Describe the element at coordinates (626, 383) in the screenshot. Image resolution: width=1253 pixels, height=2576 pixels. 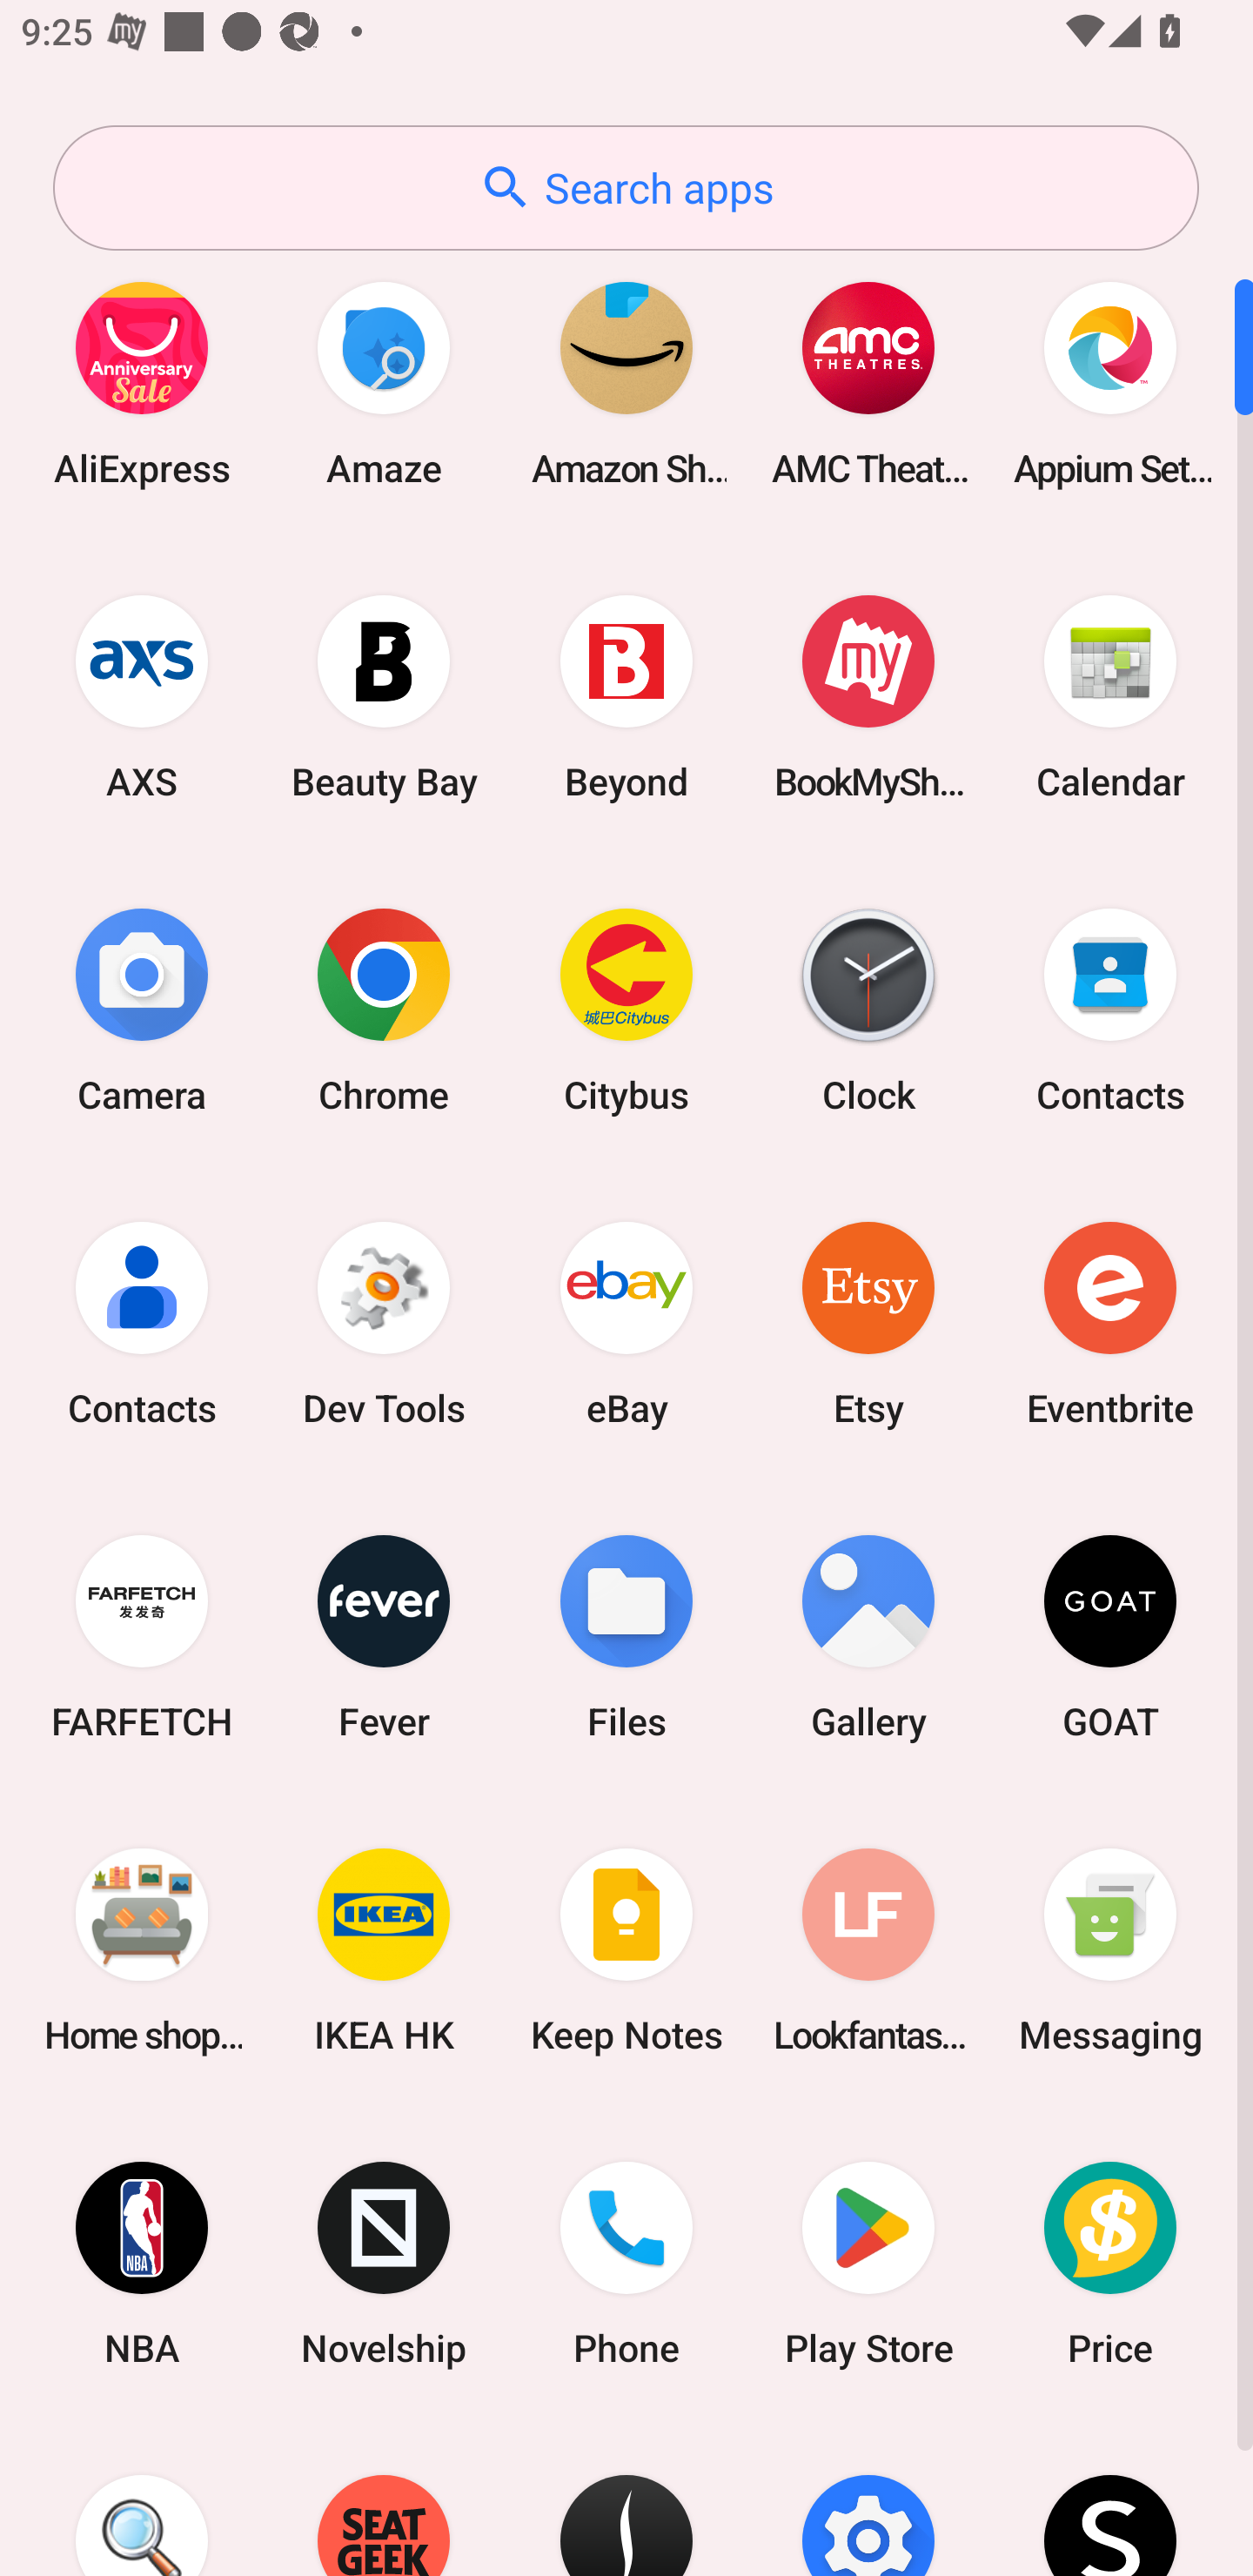
I see `Amazon Shopping` at that location.